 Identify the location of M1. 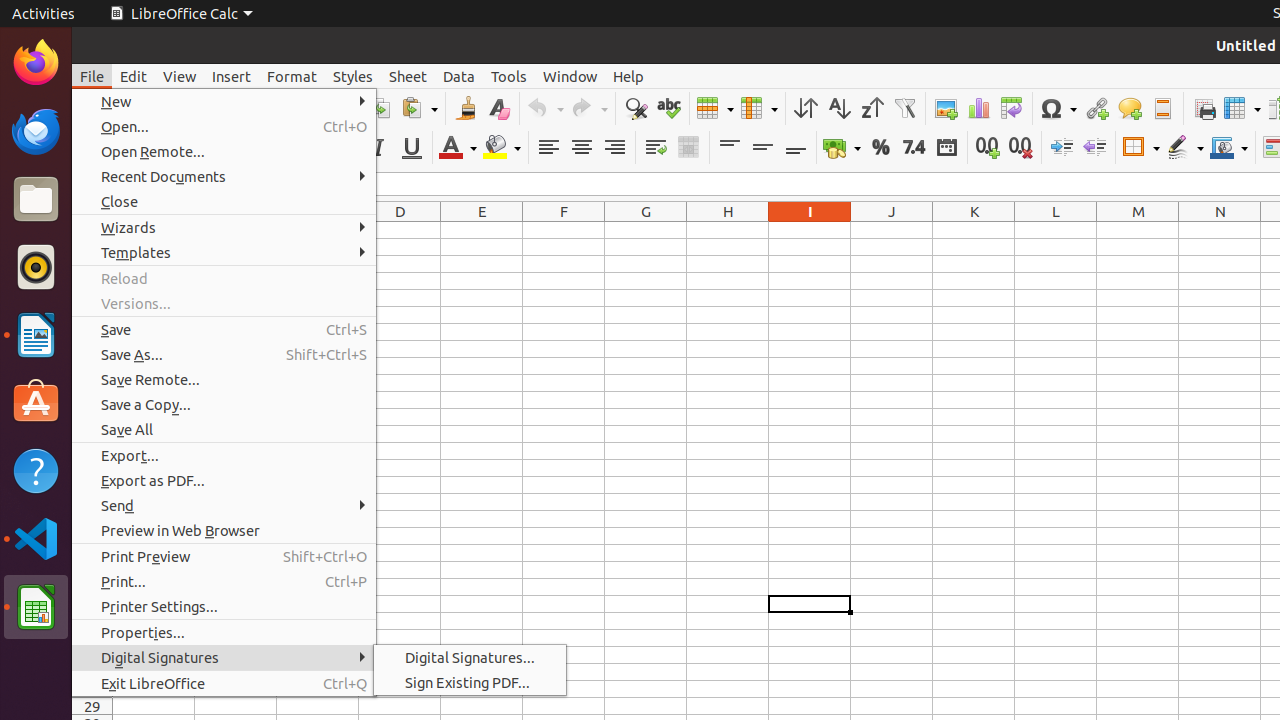
(1138, 230).